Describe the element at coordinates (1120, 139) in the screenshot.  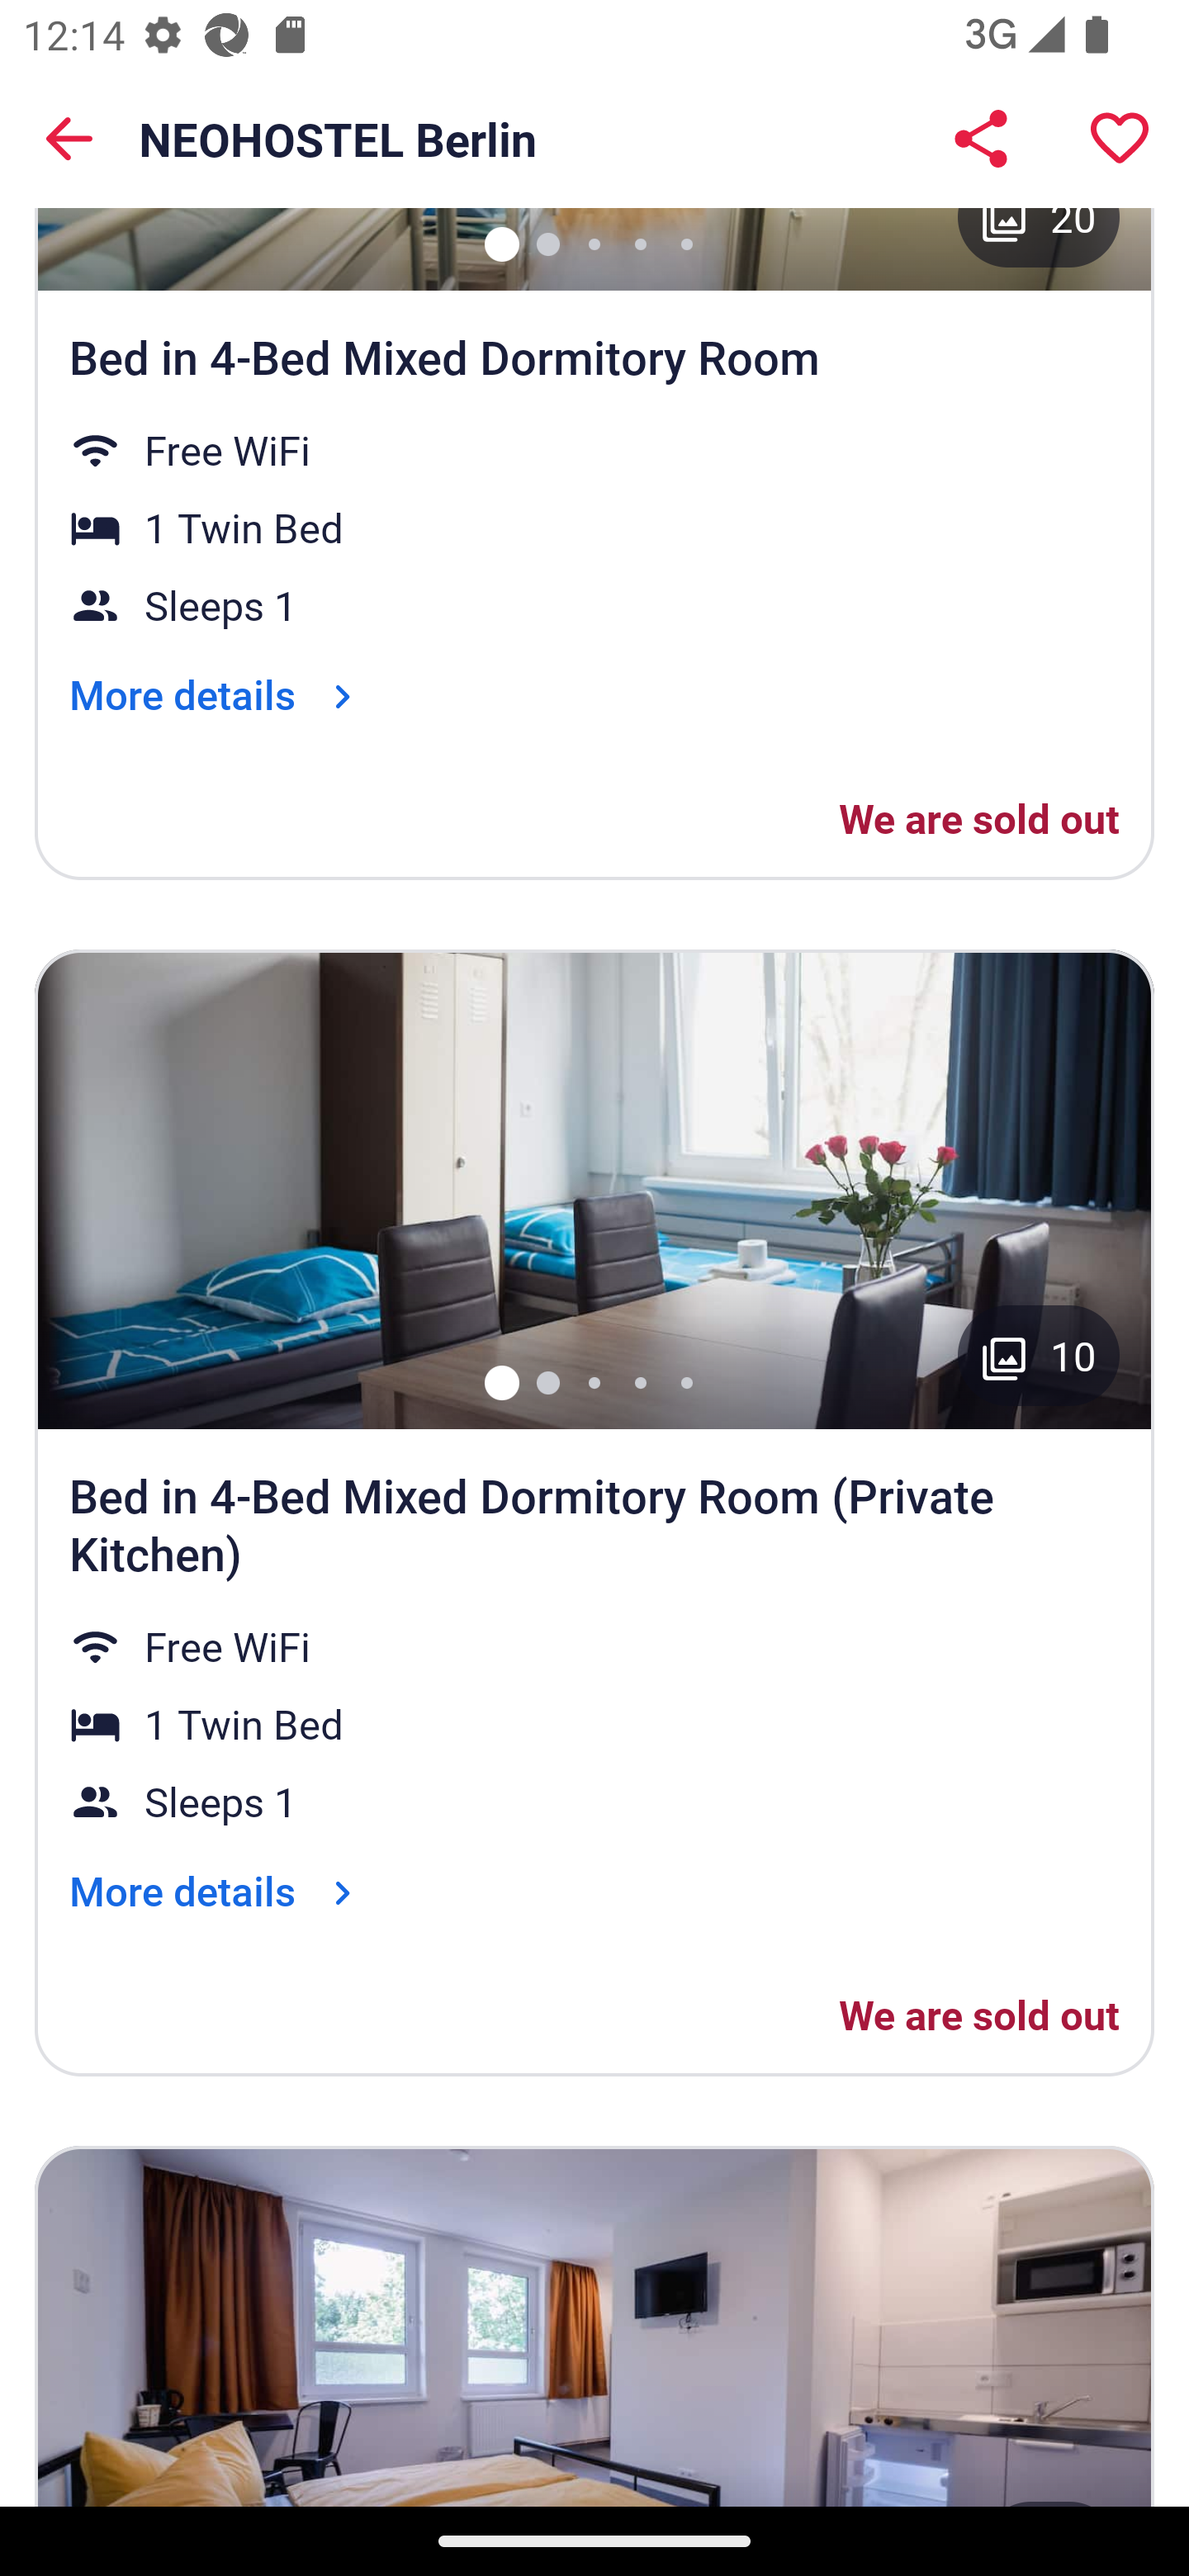
I see `Save property to a trip` at that location.